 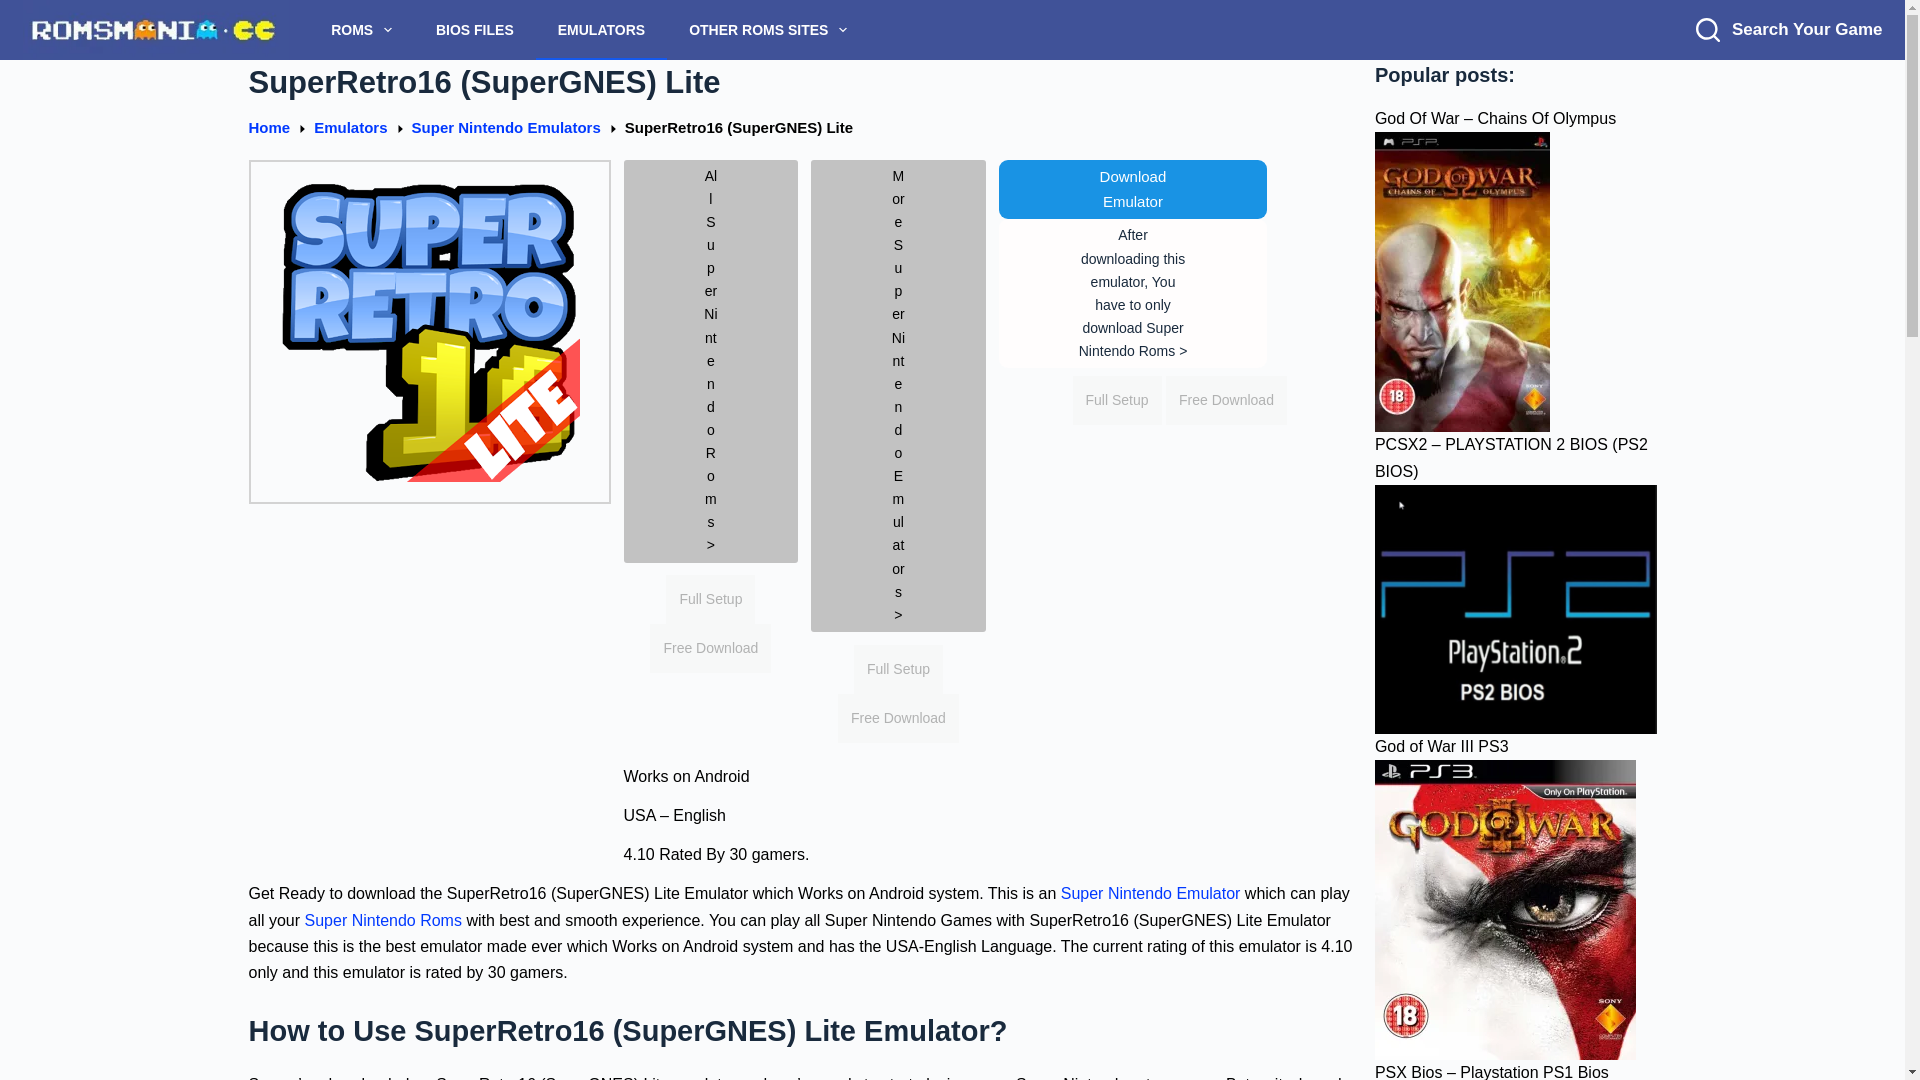 What do you see at coordinates (20, 10) in the screenshot?
I see `Skip to content` at bounding box center [20, 10].